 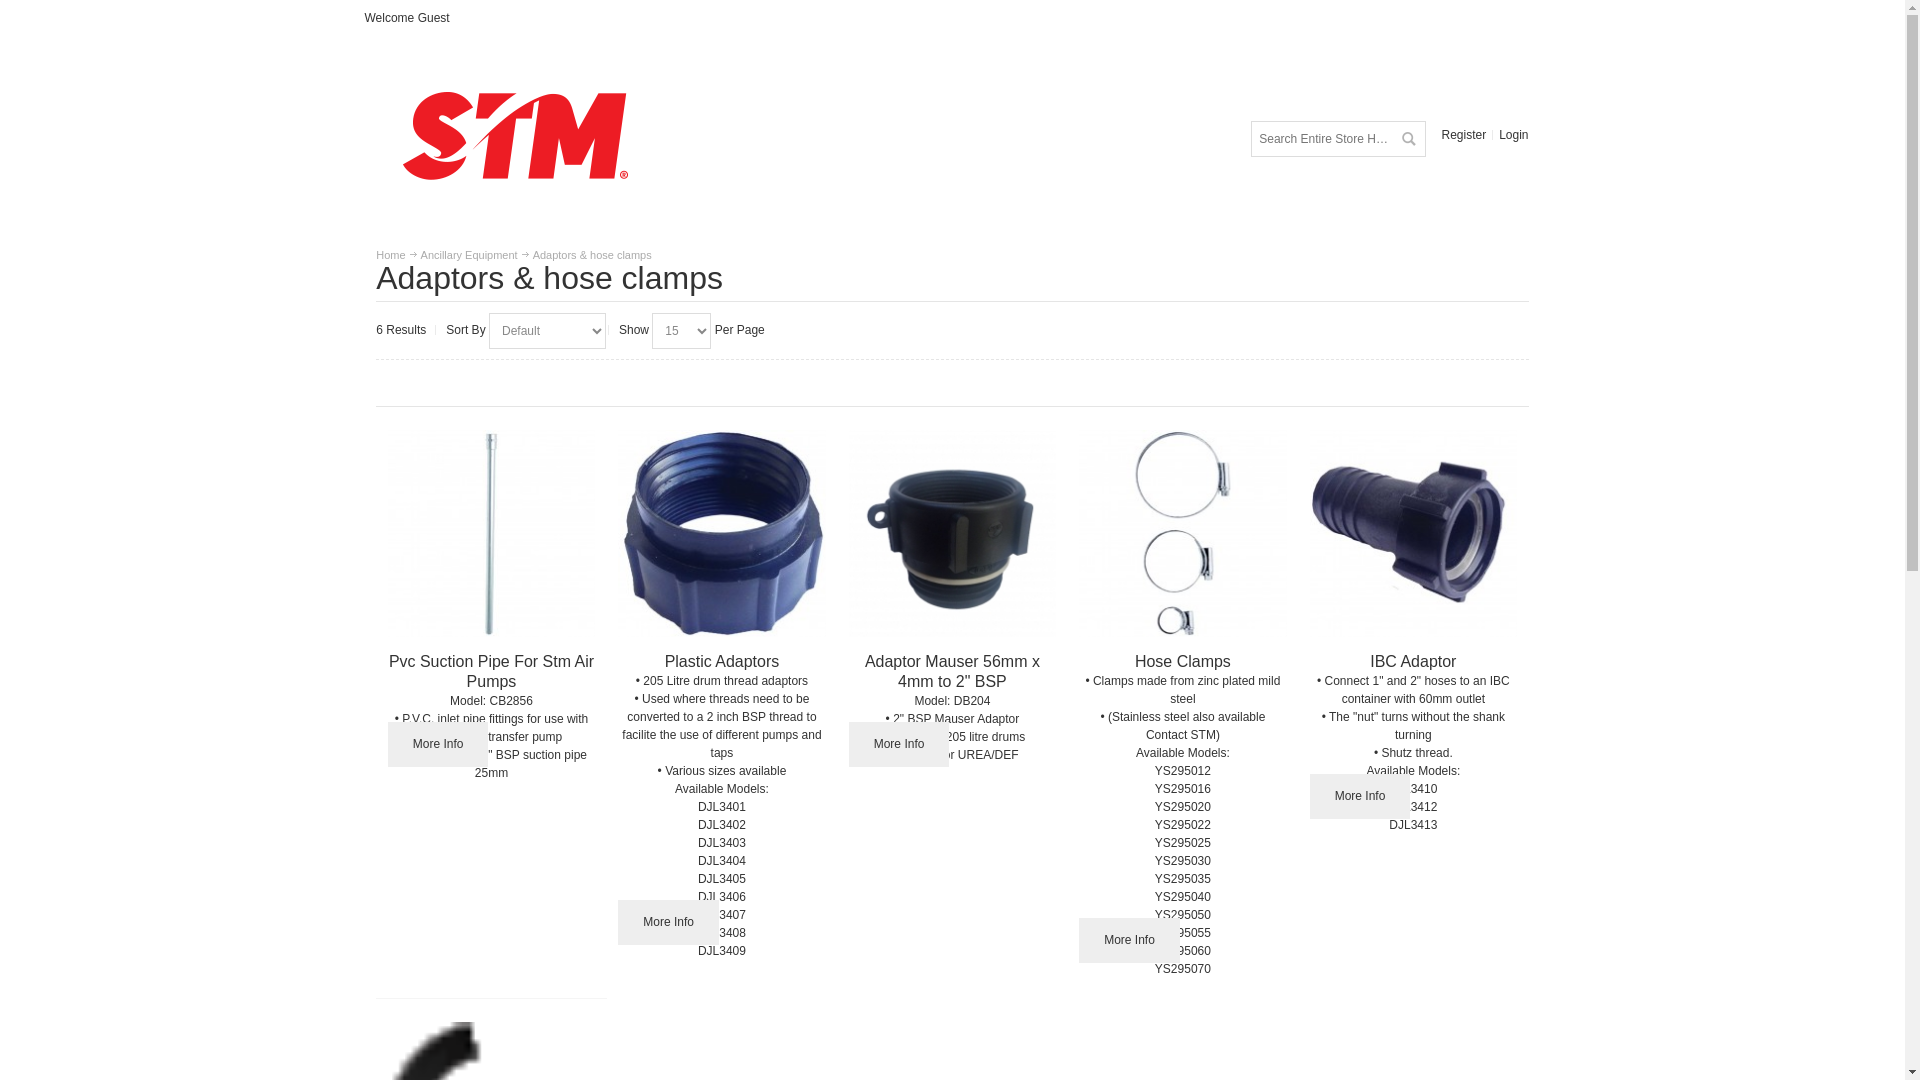 I want to click on More Info, so click(x=900, y=744).